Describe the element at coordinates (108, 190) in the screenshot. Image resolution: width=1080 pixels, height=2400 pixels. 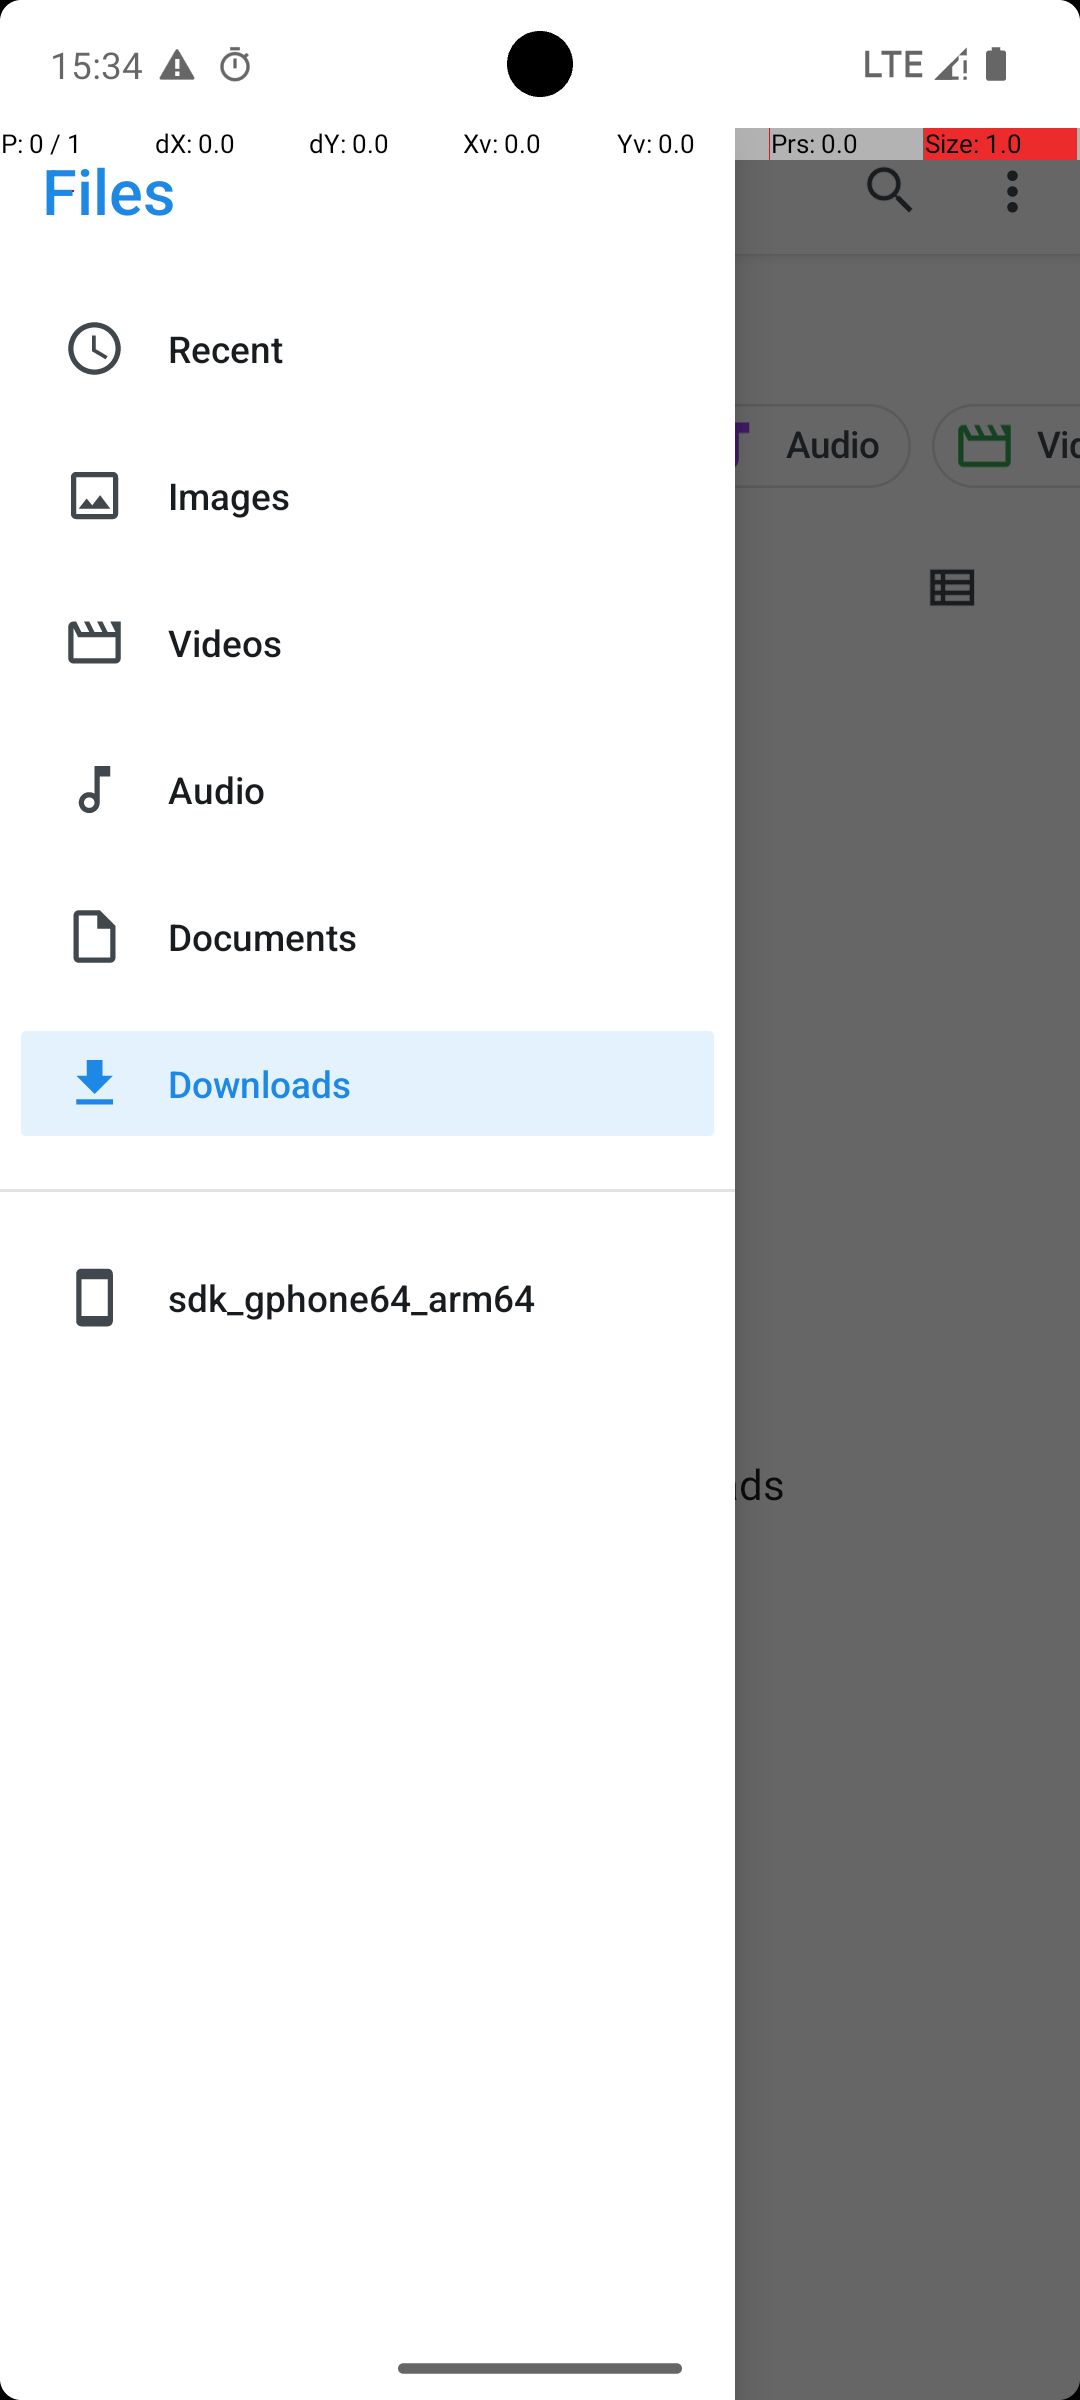
I see `Files` at that location.